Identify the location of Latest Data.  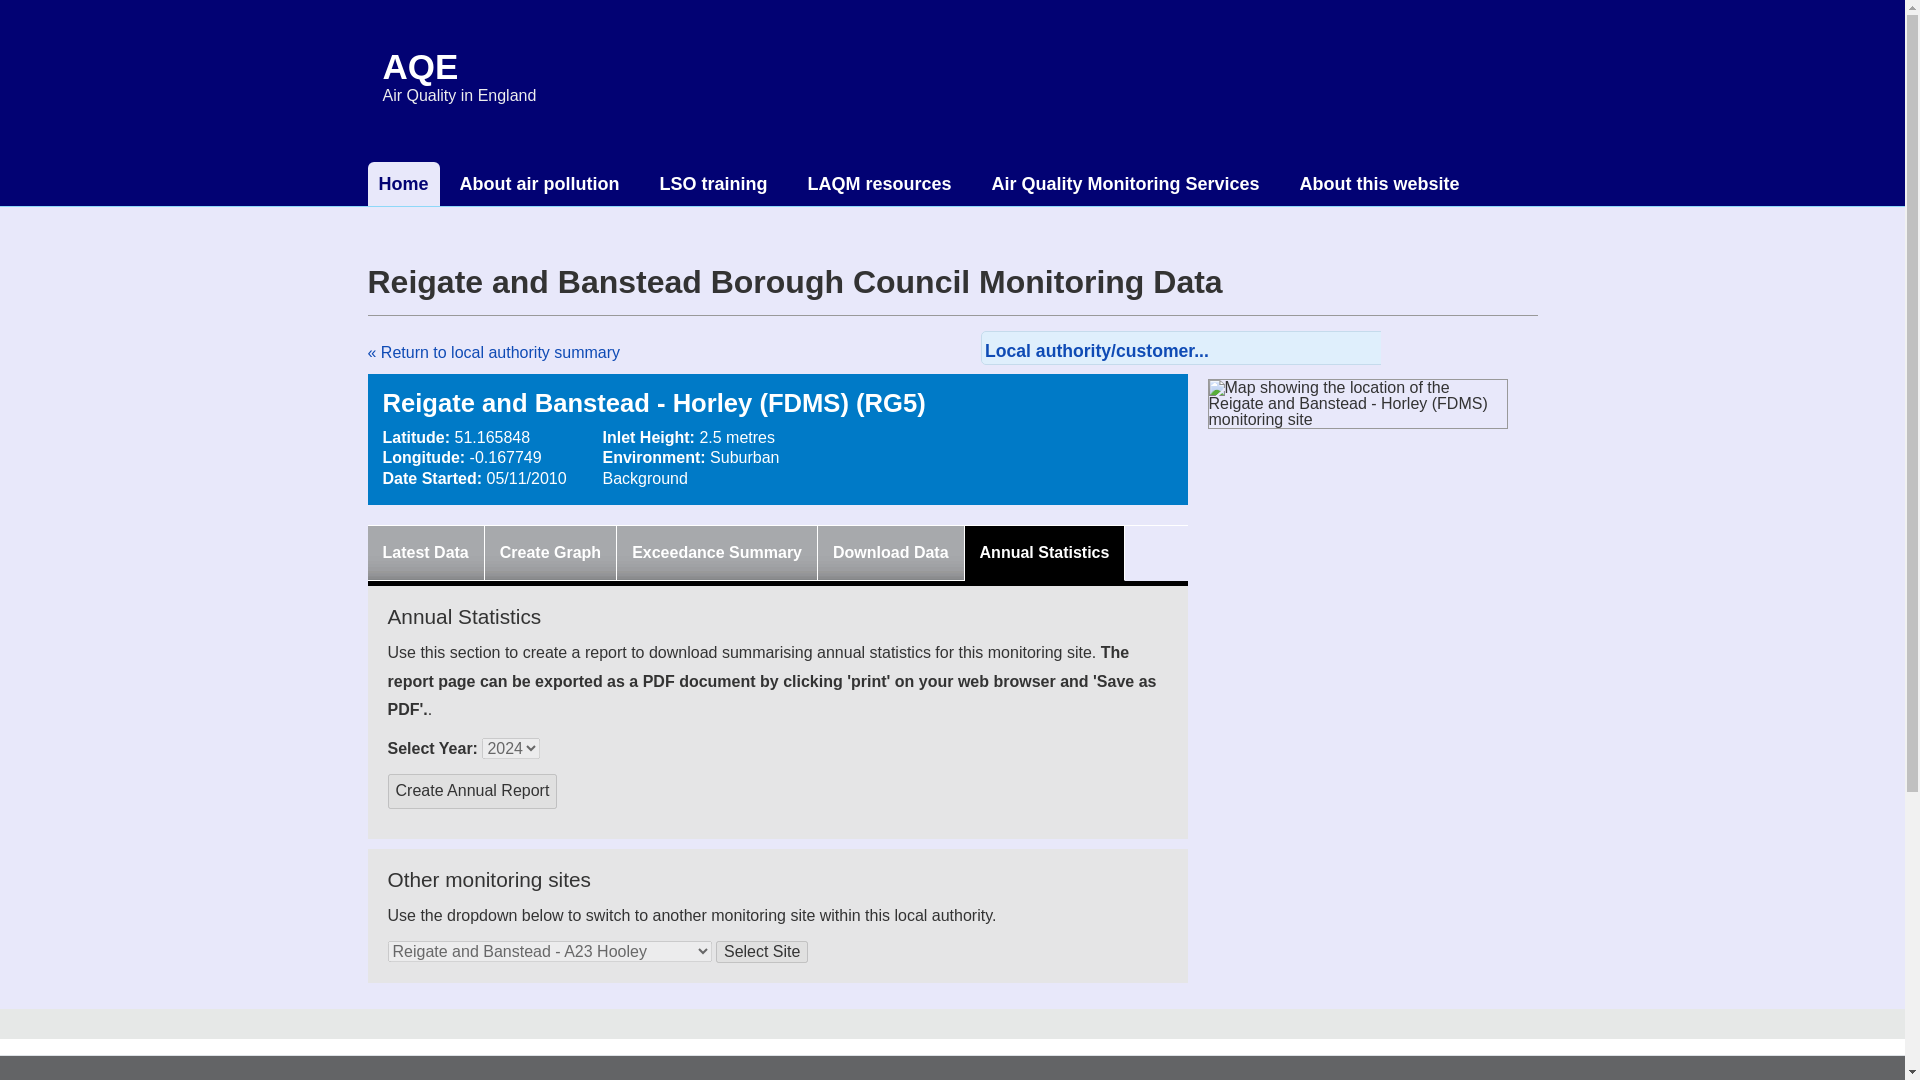
(425, 552).